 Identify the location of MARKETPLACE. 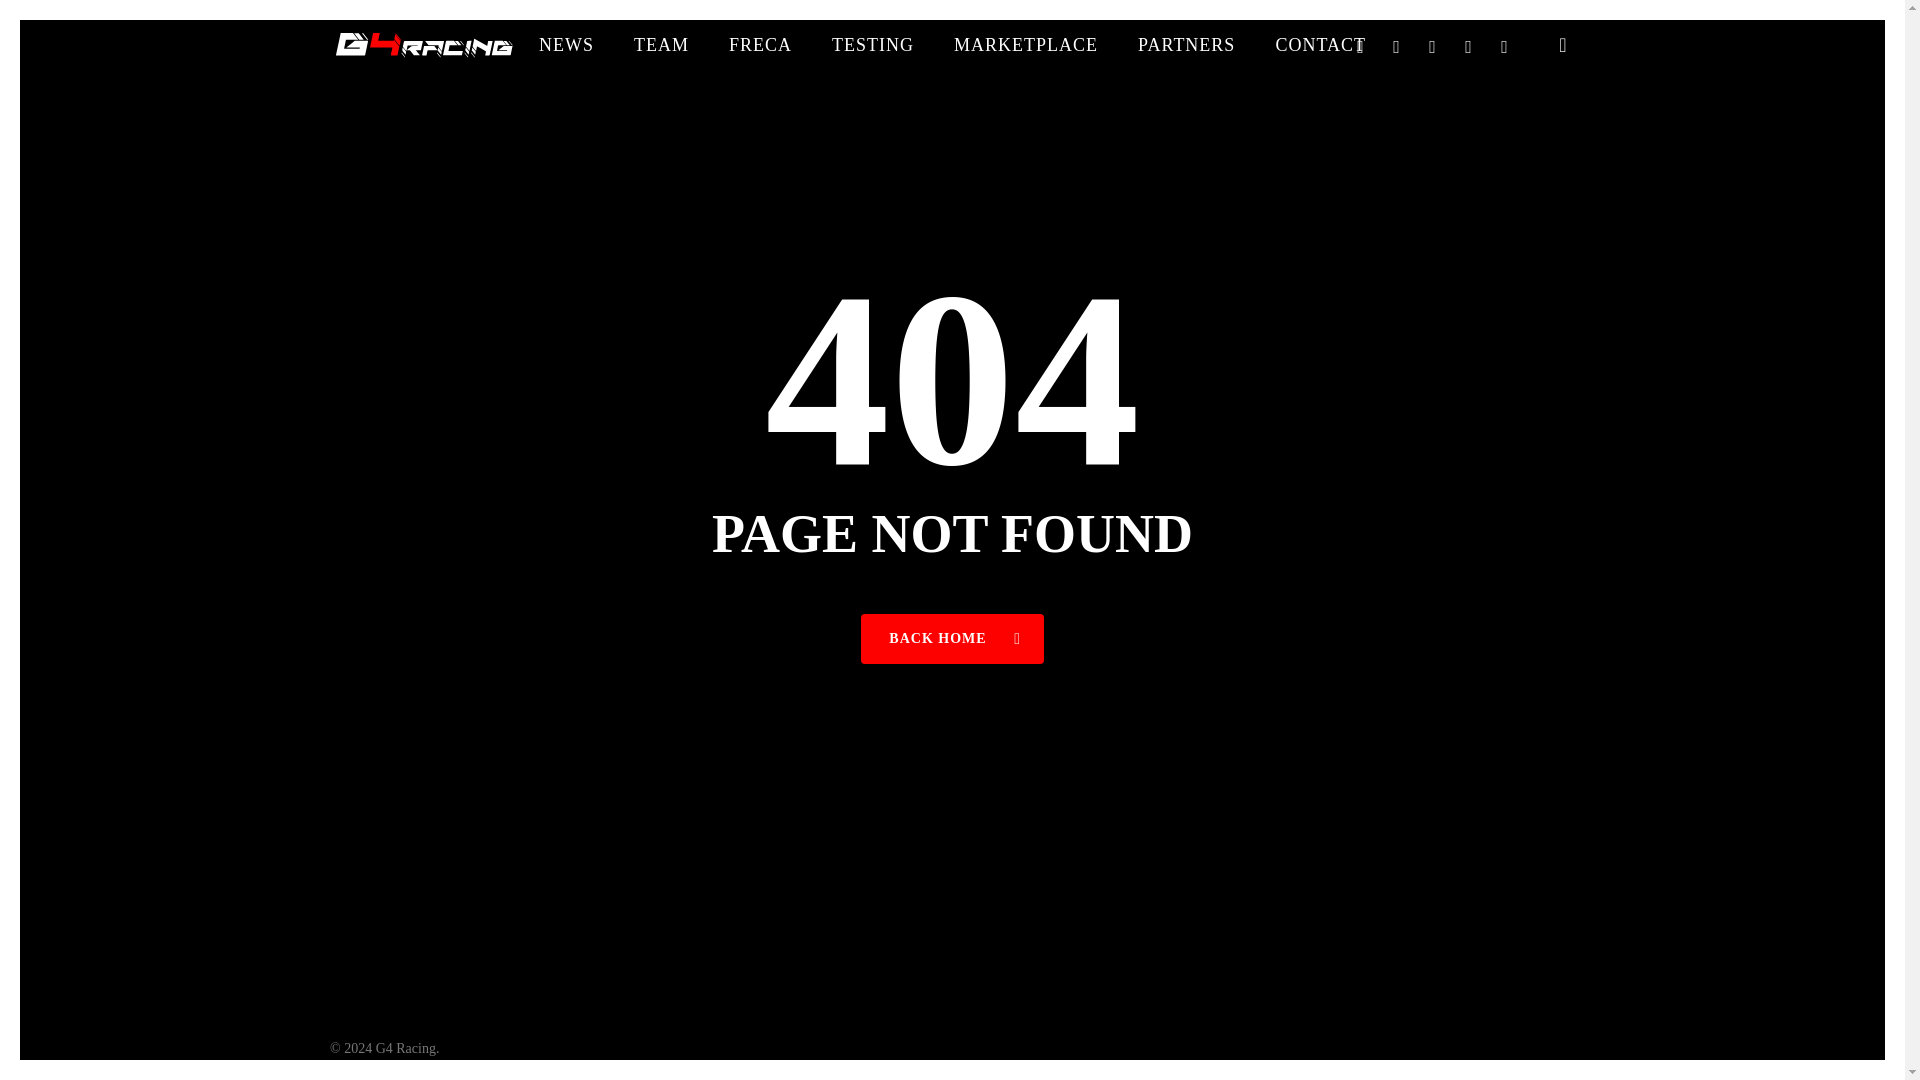
(1025, 44).